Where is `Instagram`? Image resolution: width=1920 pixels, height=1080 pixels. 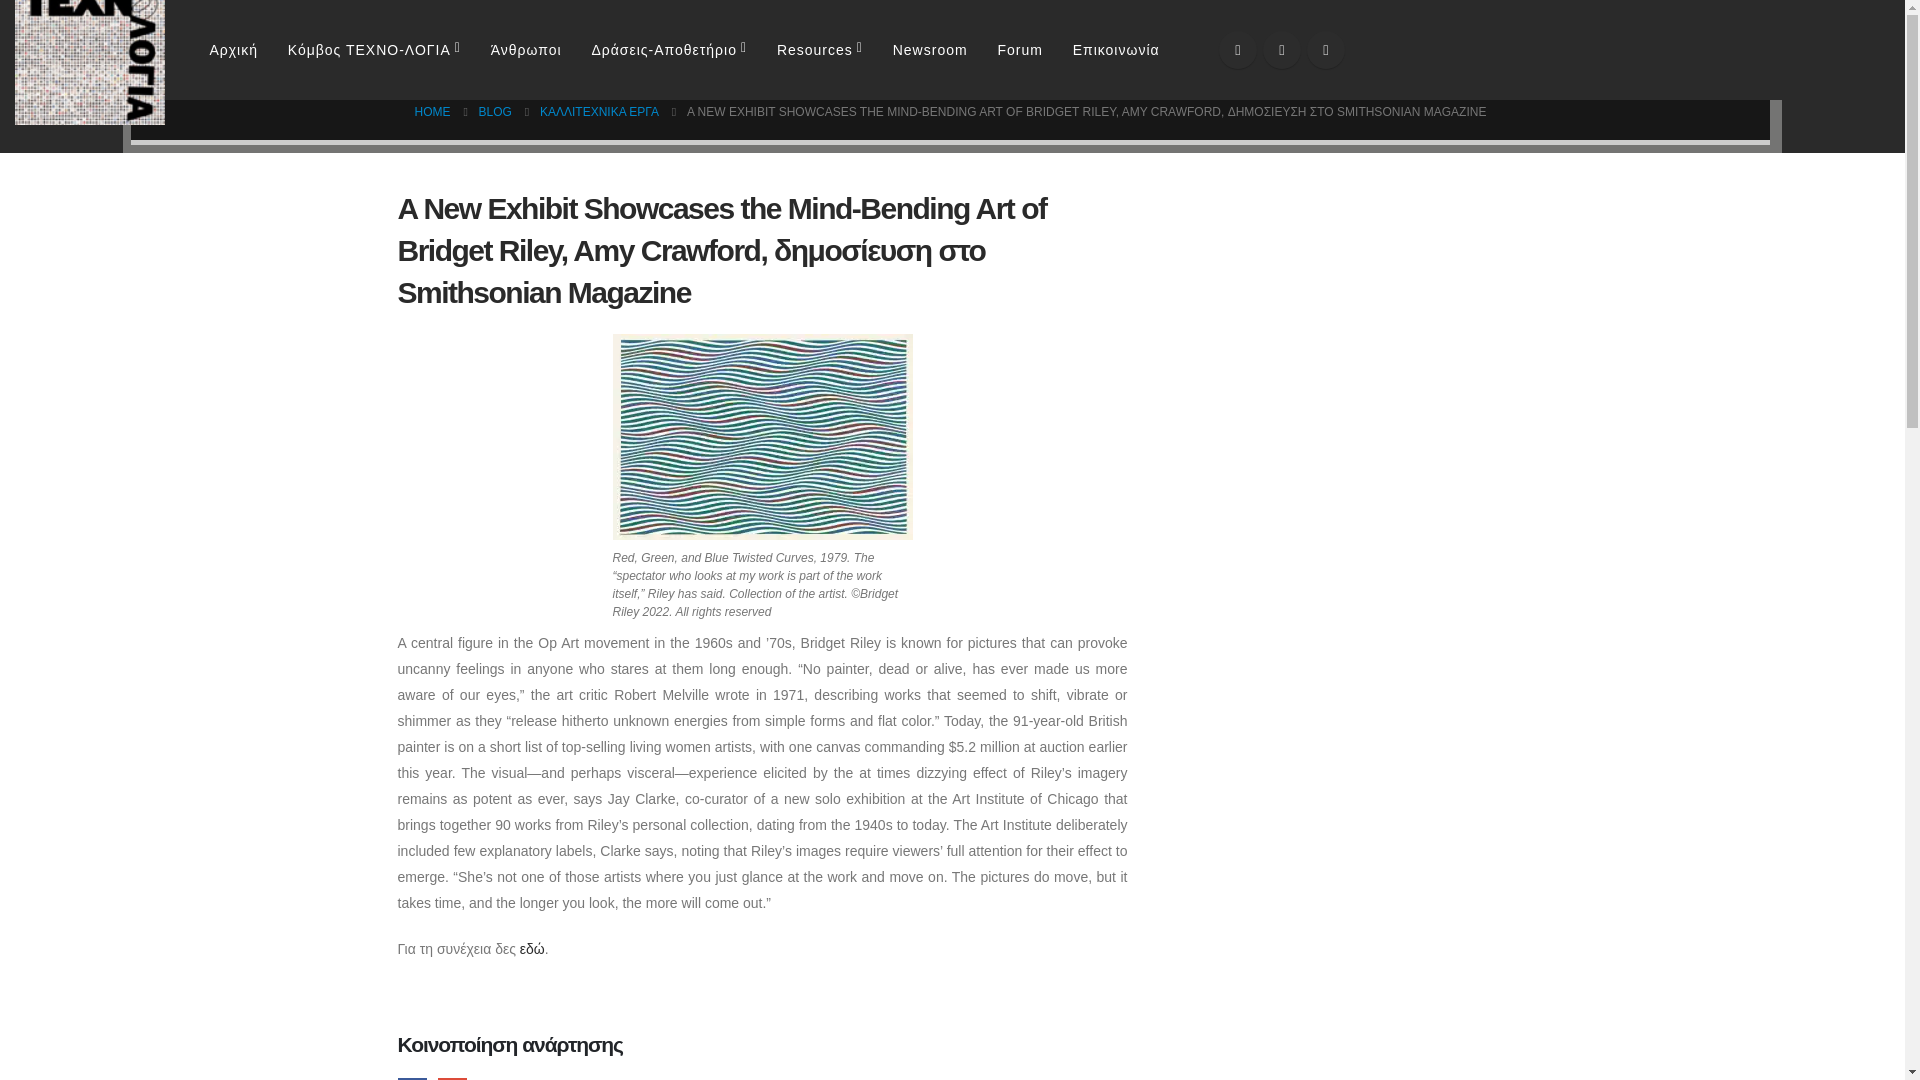
Instagram is located at coordinates (1326, 50).